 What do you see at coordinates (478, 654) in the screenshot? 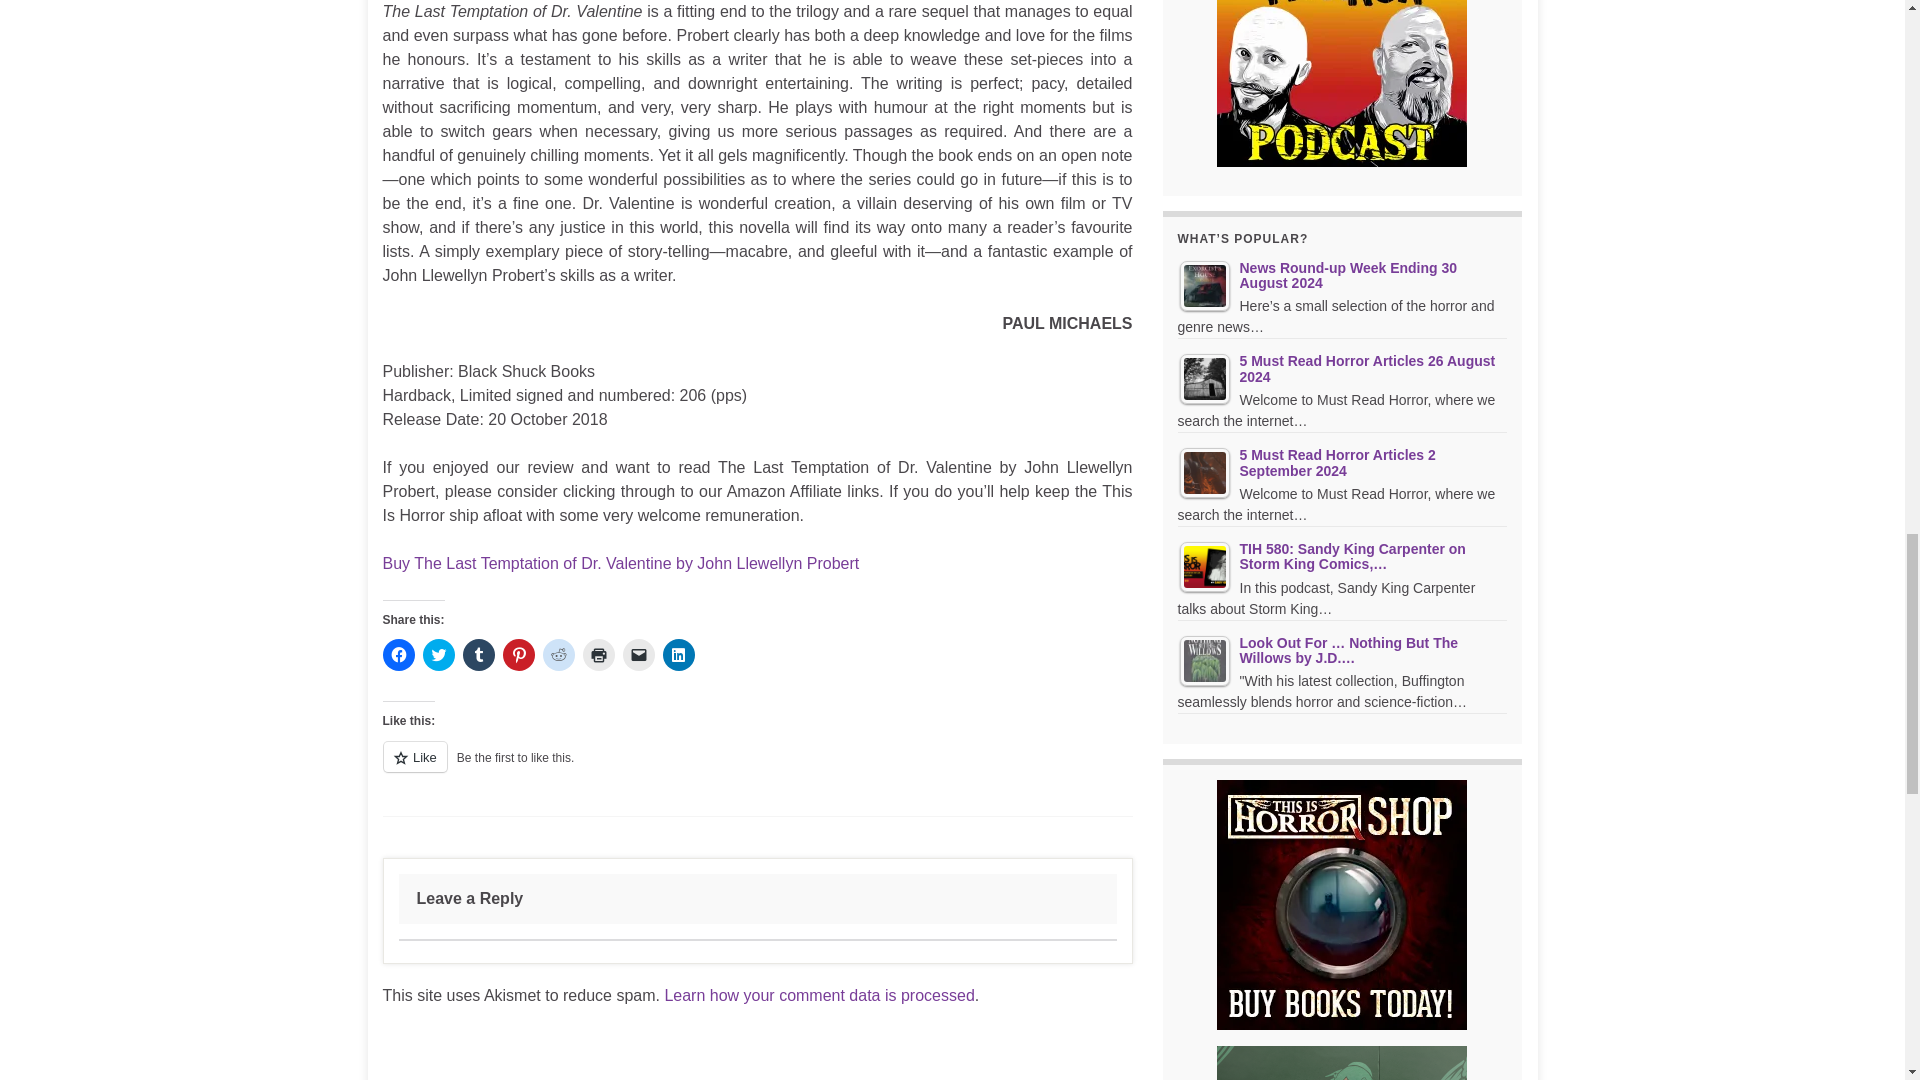
I see `Click to share on Tumblr` at bounding box center [478, 654].